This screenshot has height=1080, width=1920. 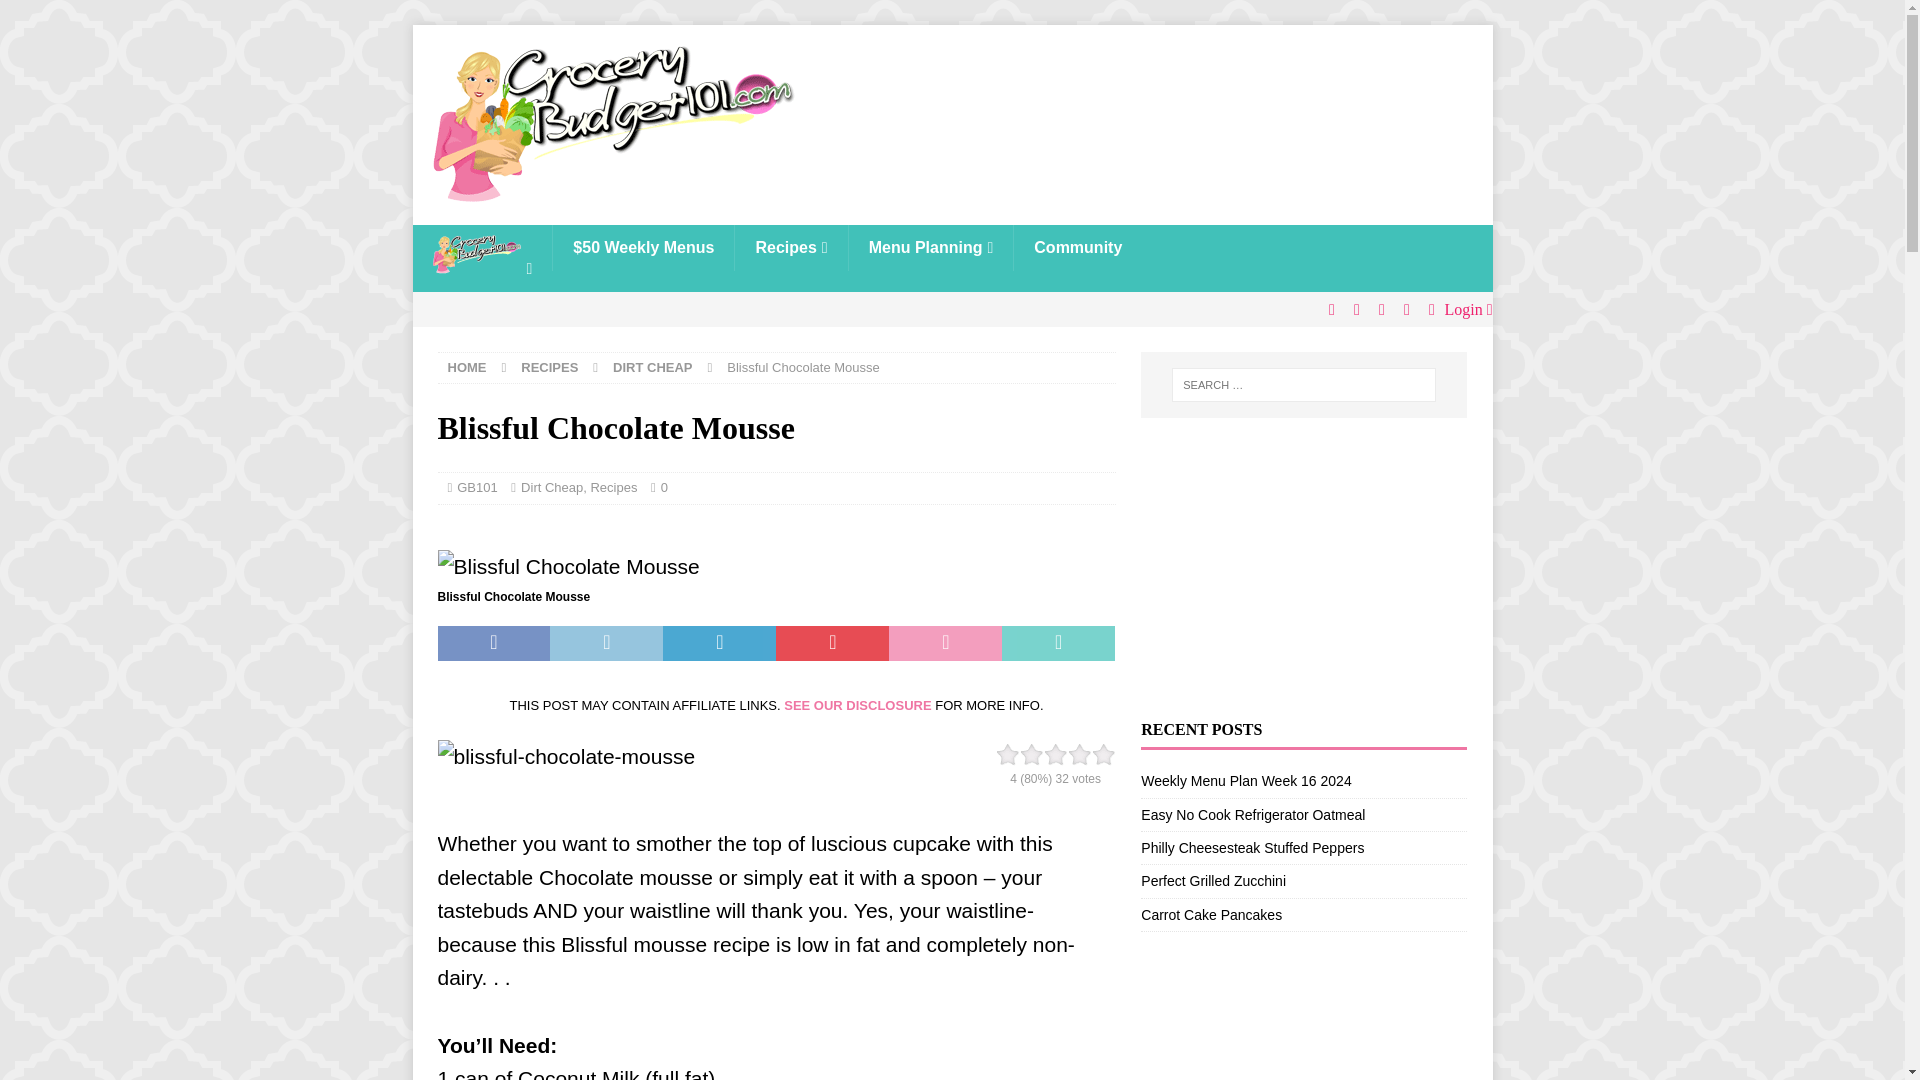 I want to click on HOME, so click(x=467, y=366).